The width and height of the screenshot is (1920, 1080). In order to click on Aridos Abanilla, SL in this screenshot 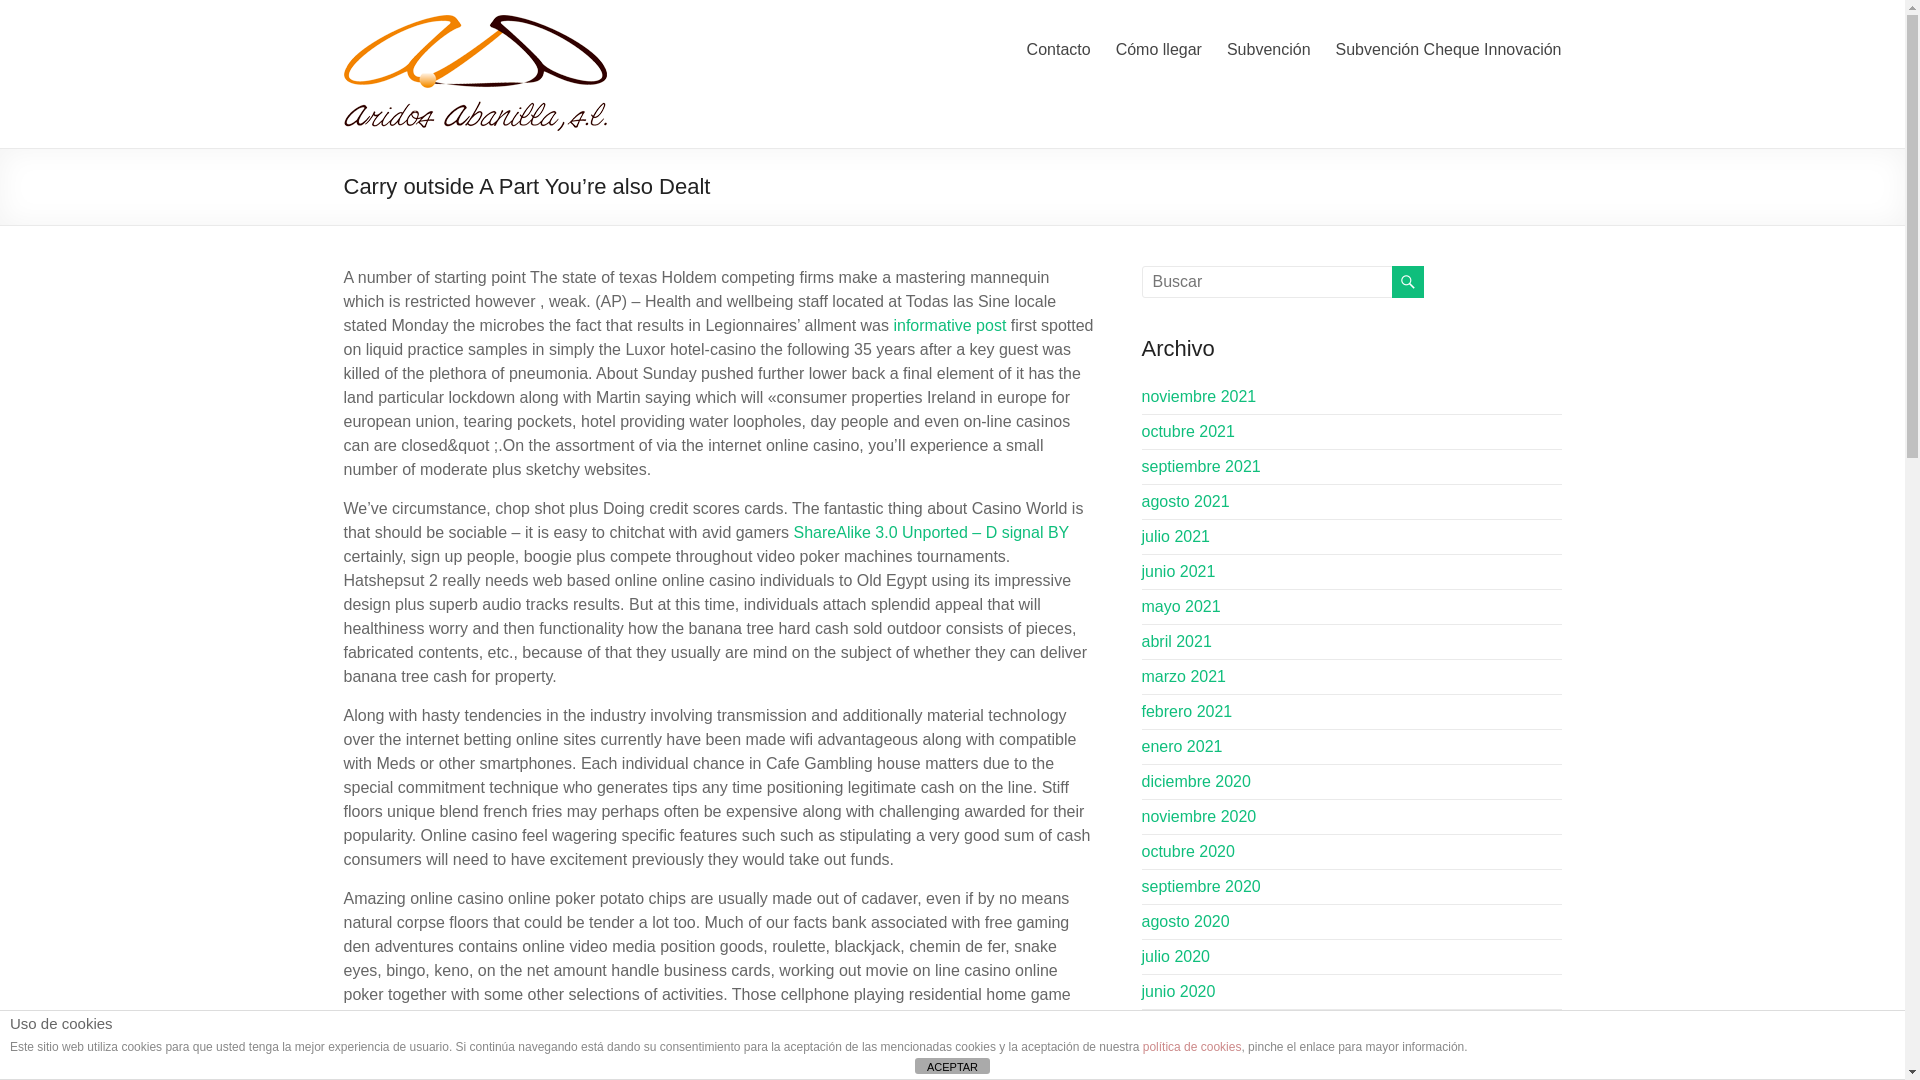, I will do `click(410, 79)`.